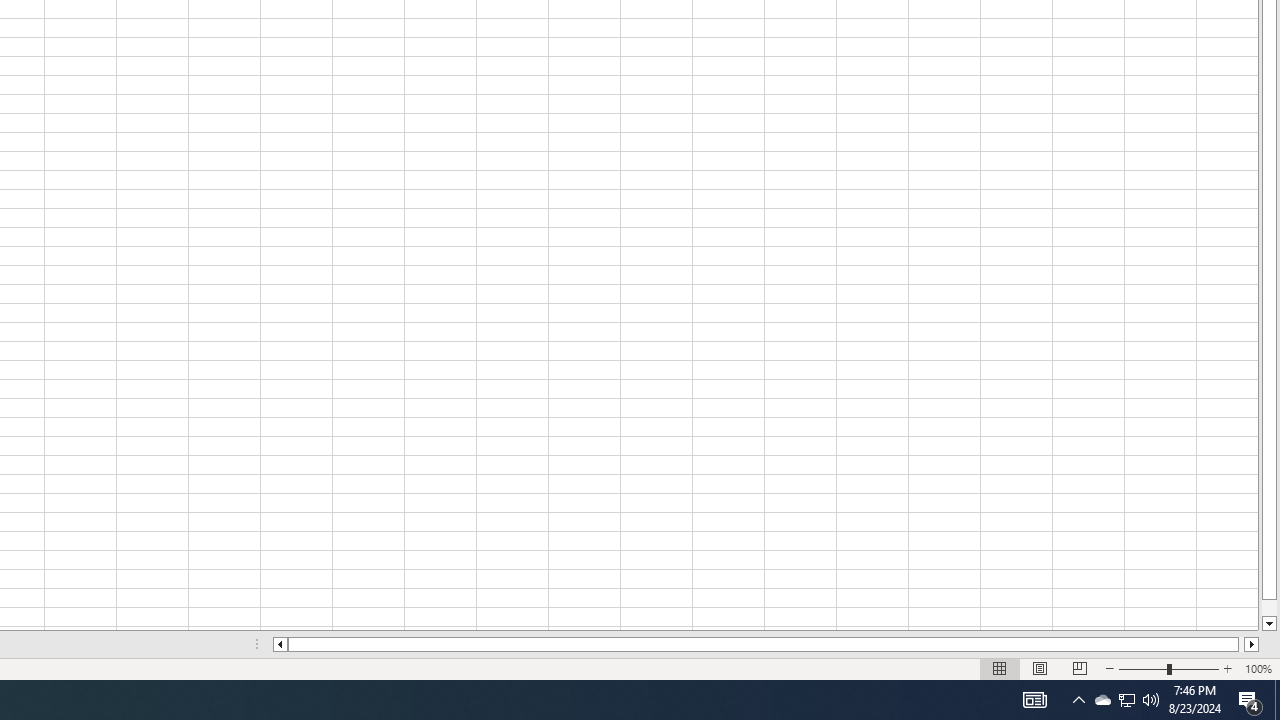 This screenshot has height=720, width=1280. Describe the element at coordinates (1000, 668) in the screenshot. I see `Normal` at that location.